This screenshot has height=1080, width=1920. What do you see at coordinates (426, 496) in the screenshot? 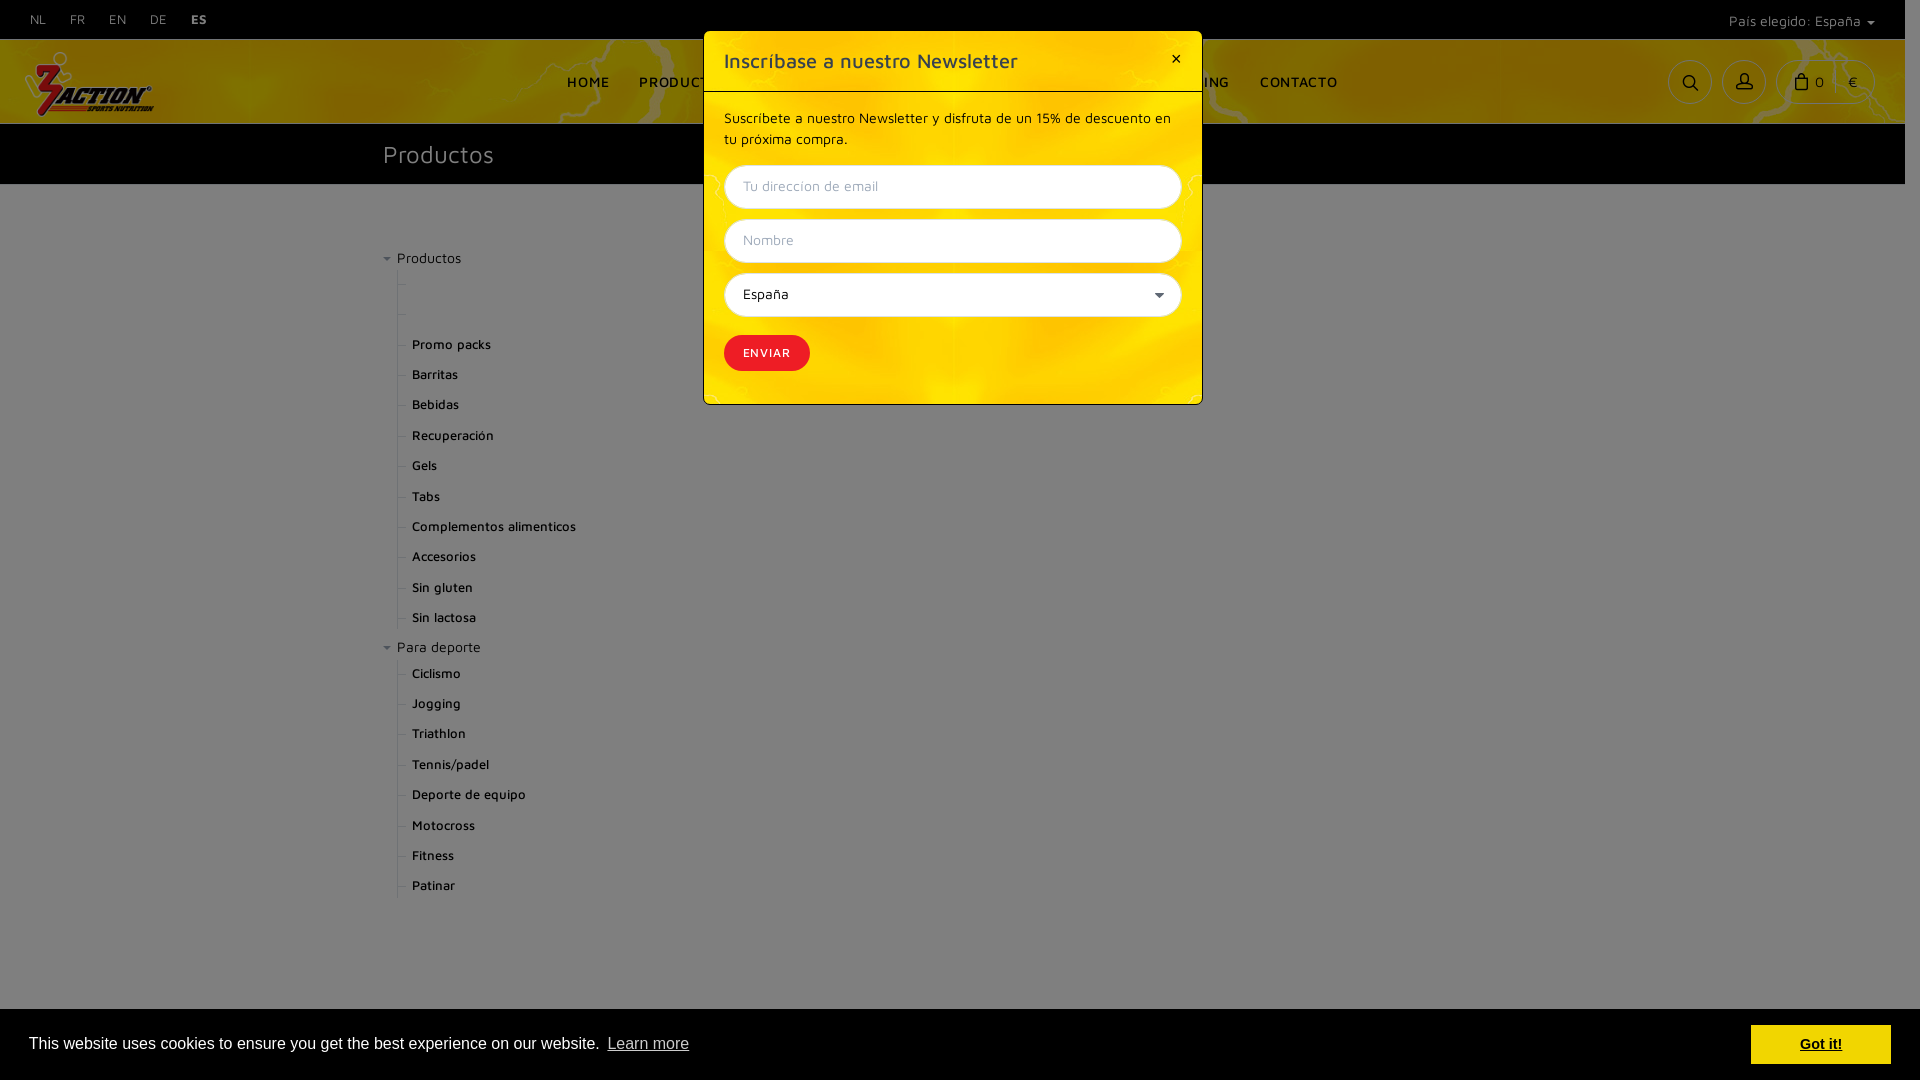
I see `Tabs` at bounding box center [426, 496].